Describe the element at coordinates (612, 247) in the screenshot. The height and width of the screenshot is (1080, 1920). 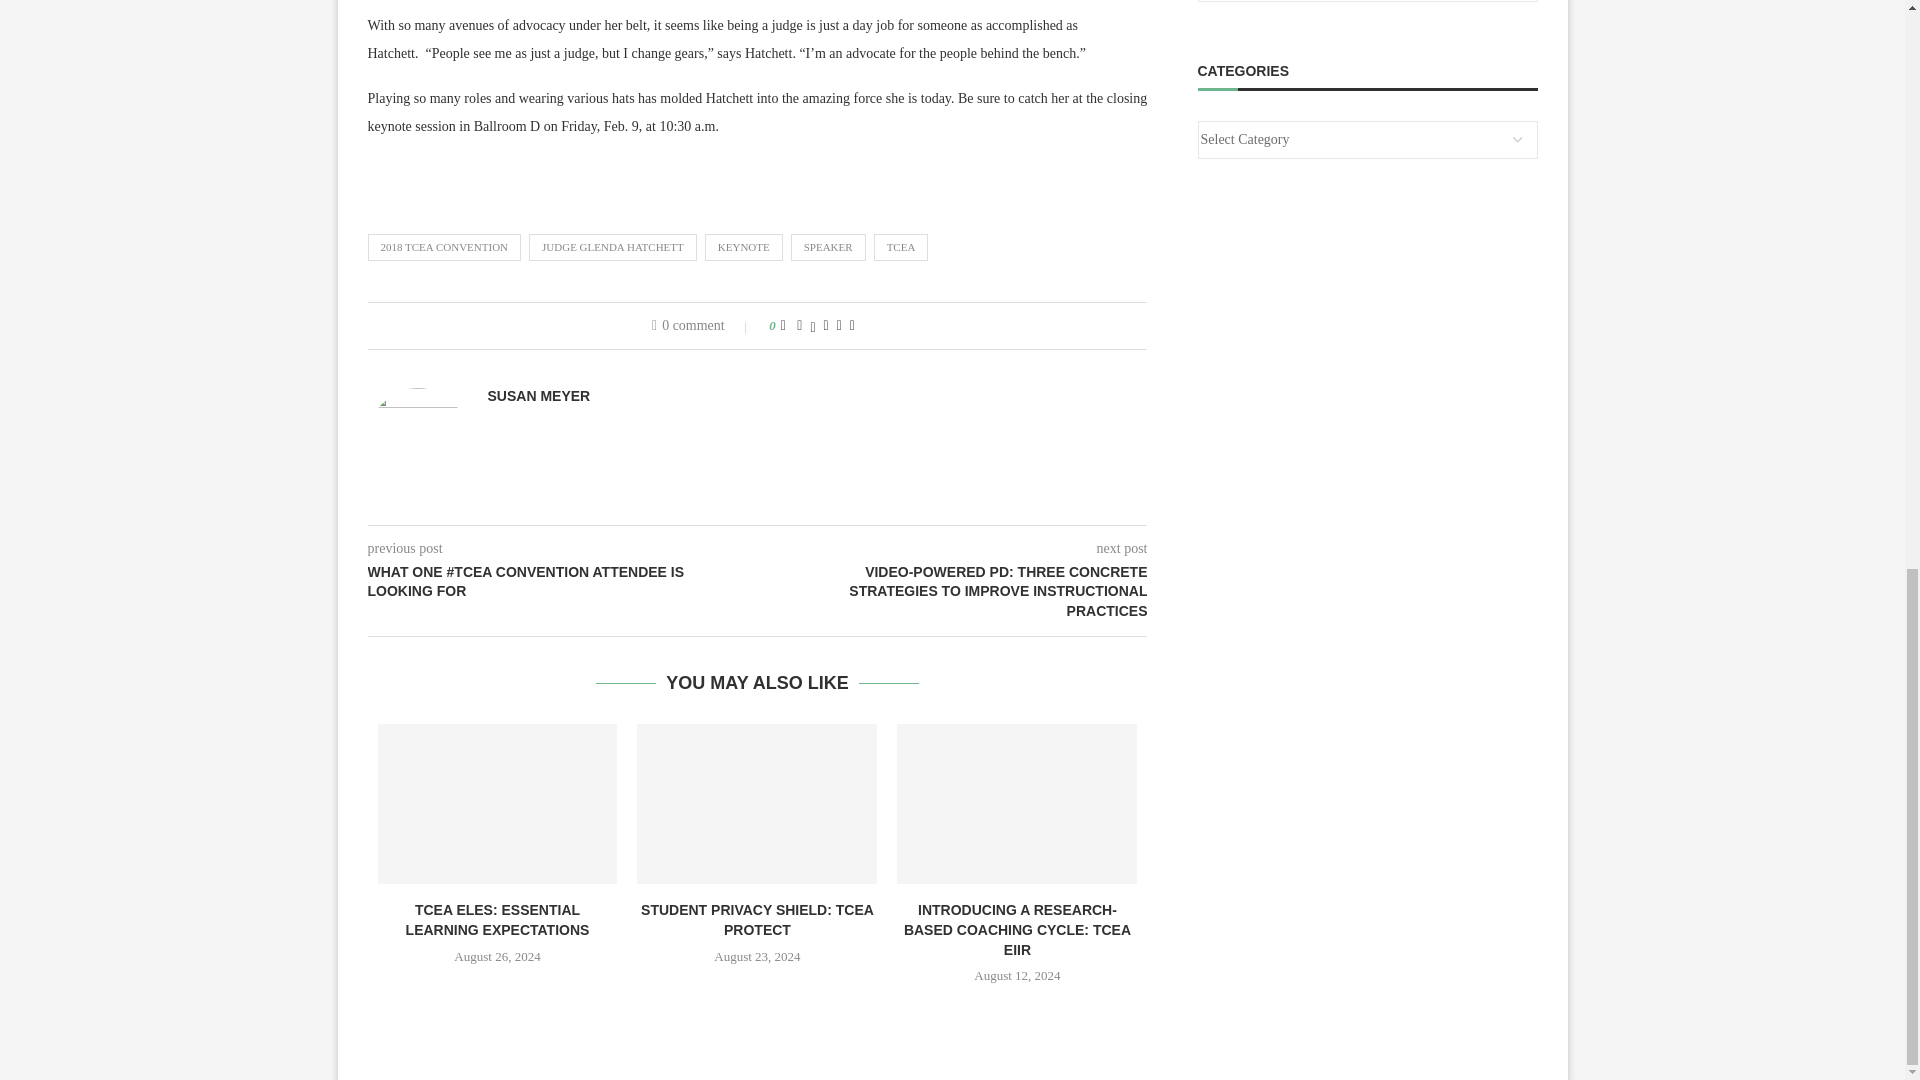
I see `JUDGE GLENDA HATCHETT` at that location.